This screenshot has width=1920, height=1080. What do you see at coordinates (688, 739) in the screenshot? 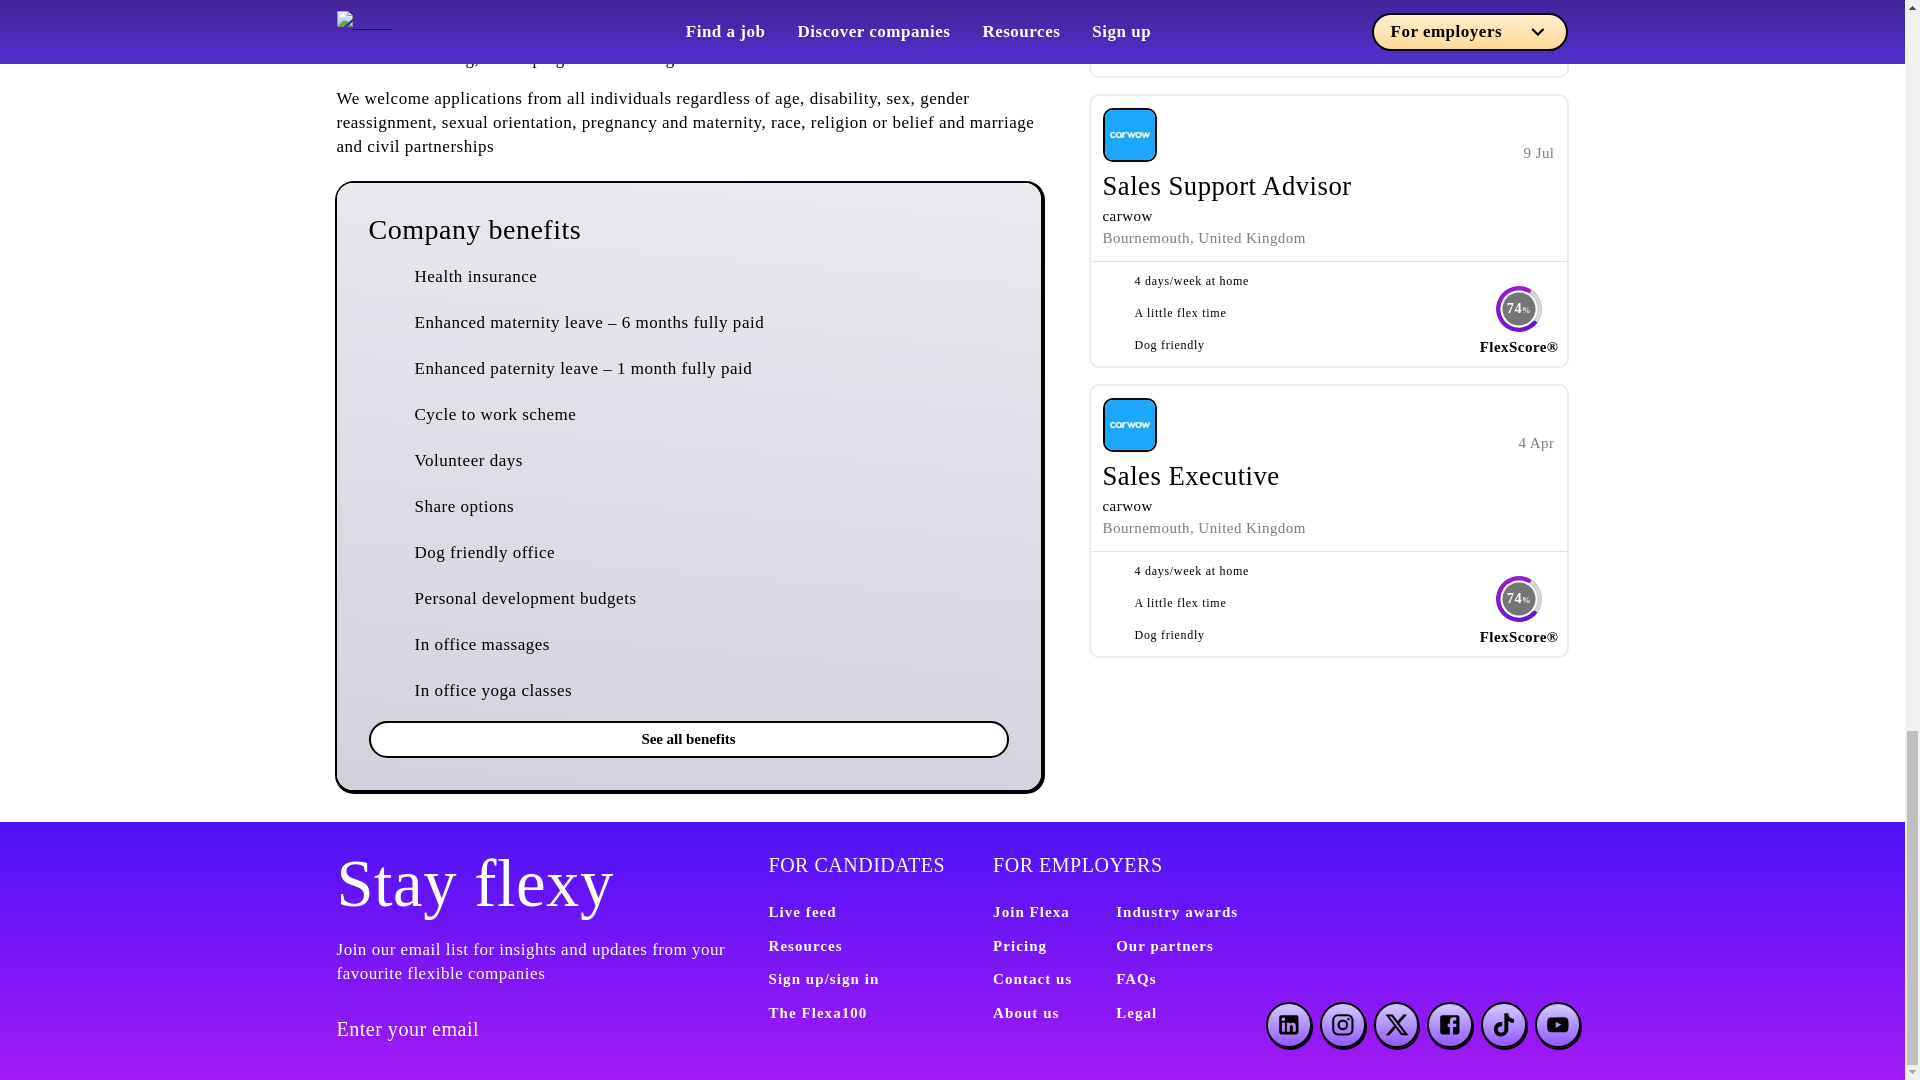
I see `See all benefits` at bounding box center [688, 739].